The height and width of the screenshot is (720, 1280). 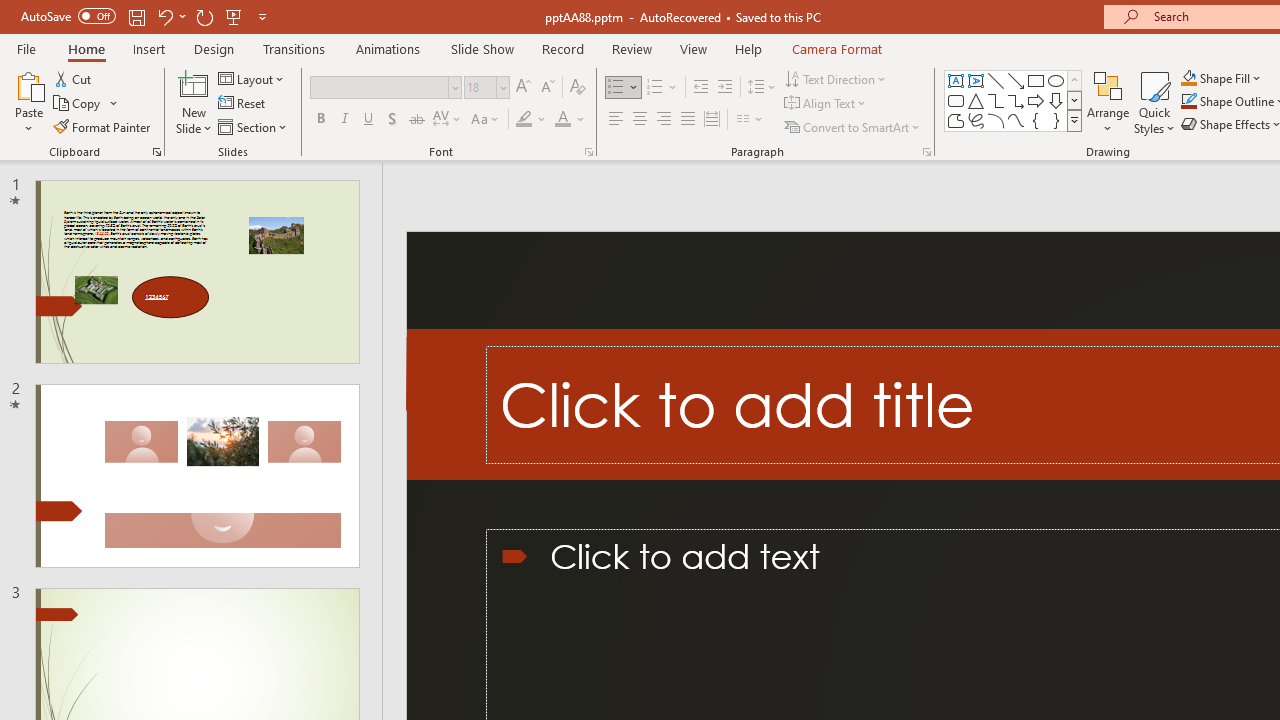 What do you see at coordinates (762, 88) in the screenshot?
I see `Line Spacing` at bounding box center [762, 88].